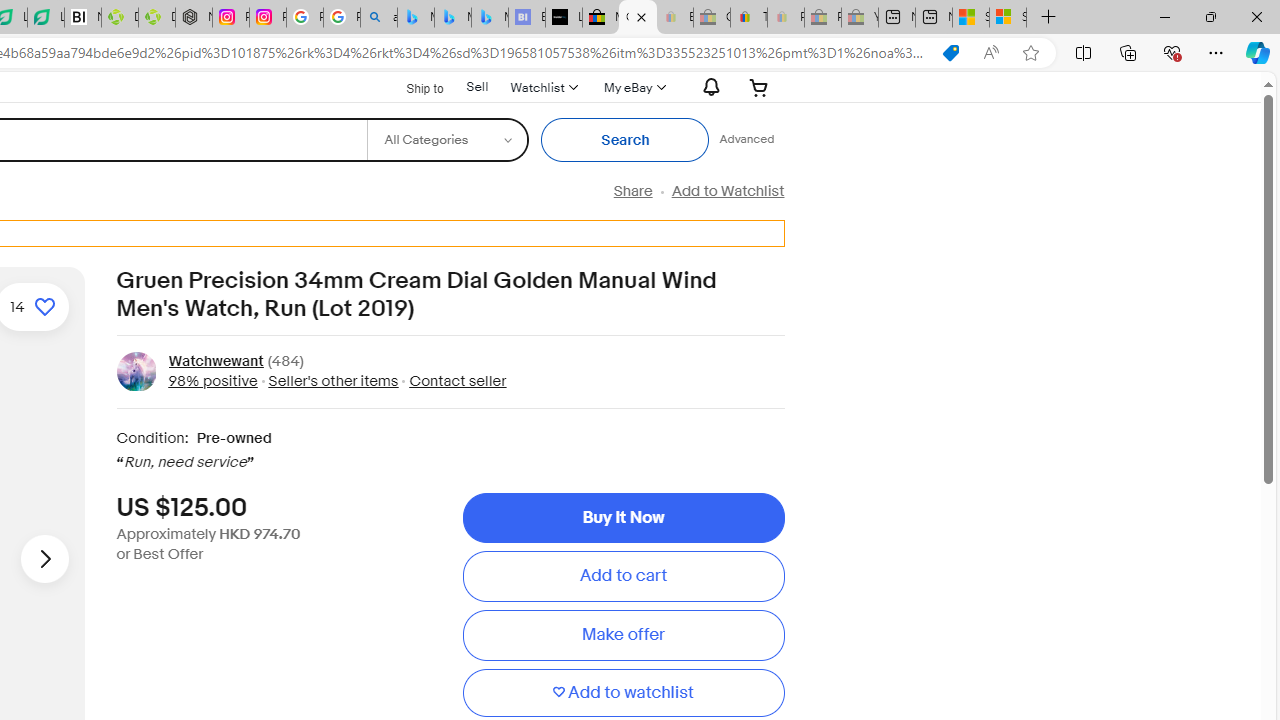  Describe the element at coordinates (477, 86) in the screenshot. I see `Sell` at that location.